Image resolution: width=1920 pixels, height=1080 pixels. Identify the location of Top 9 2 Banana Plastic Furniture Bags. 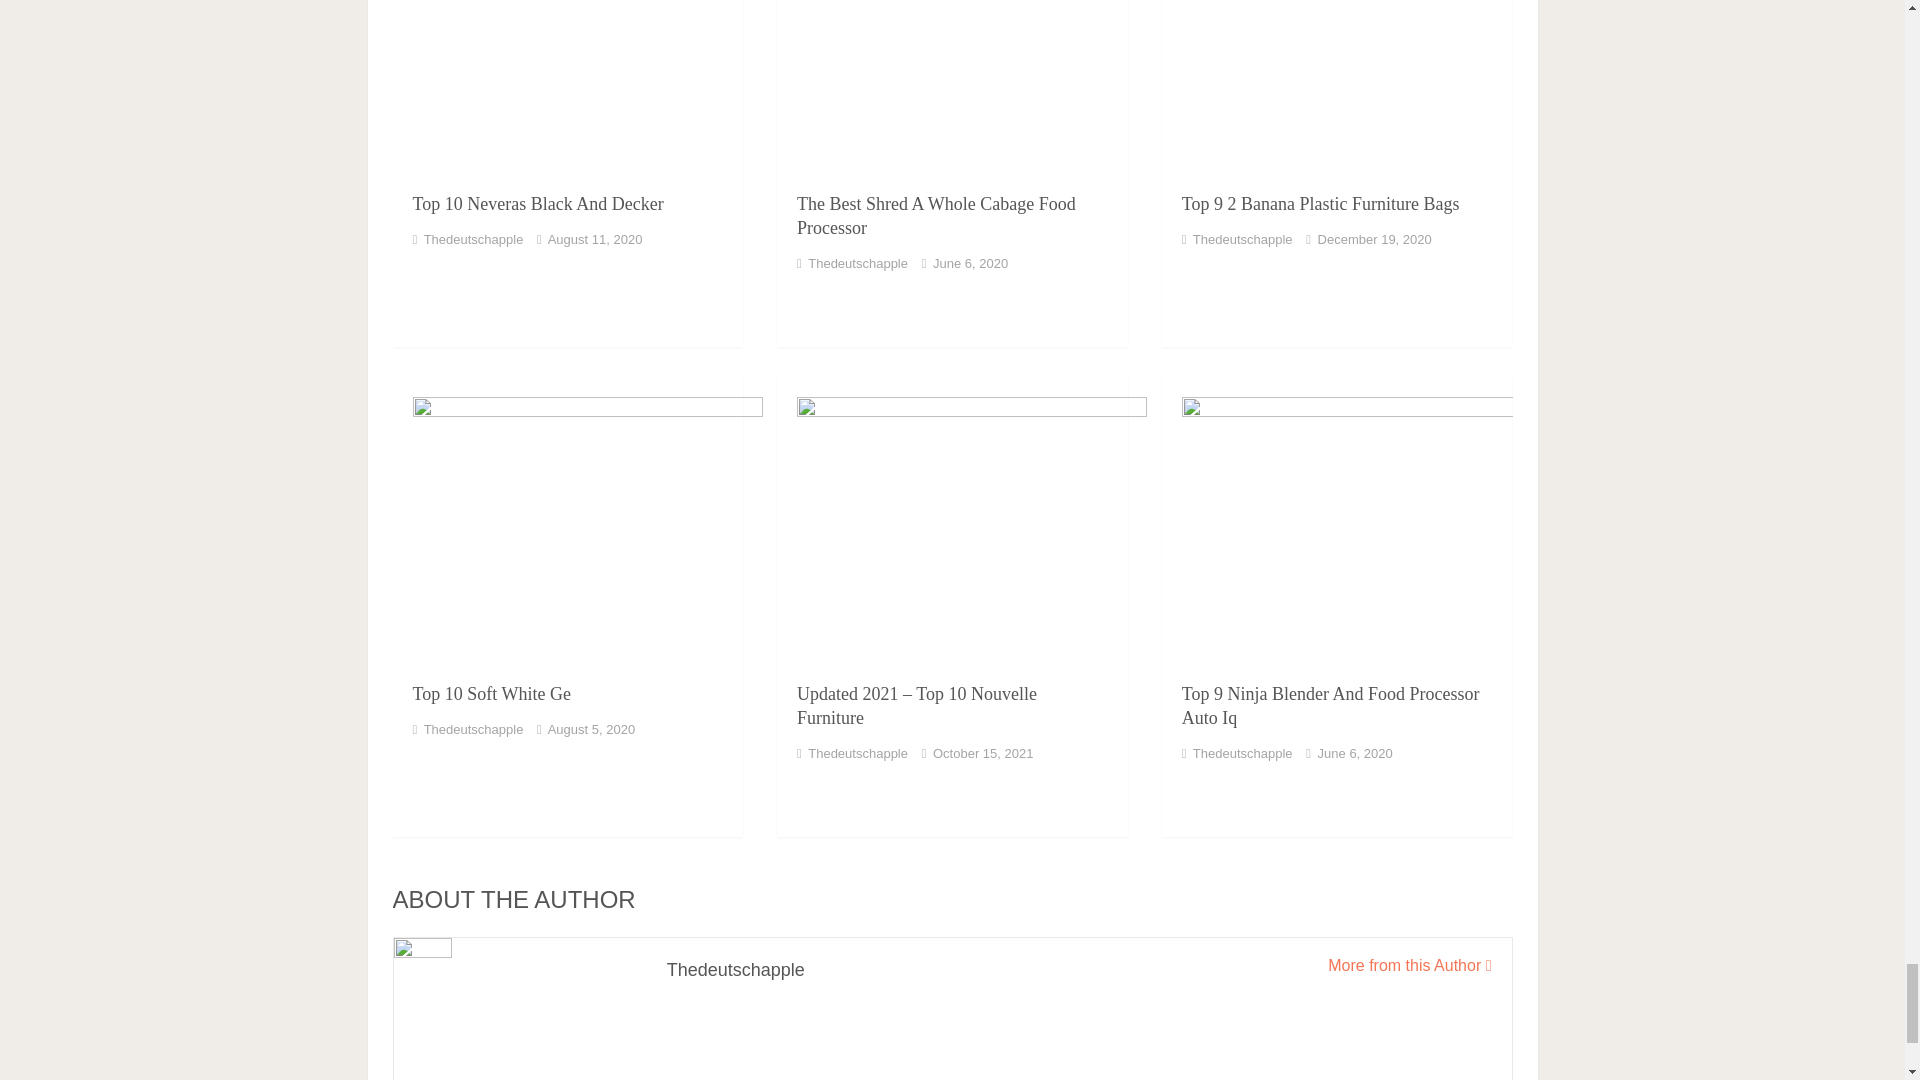
(1320, 204).